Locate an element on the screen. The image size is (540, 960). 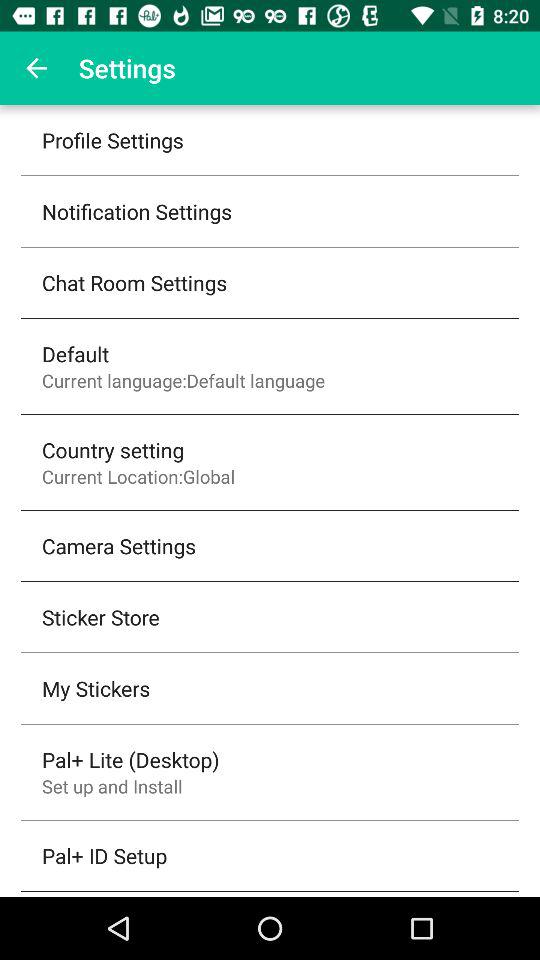
tap the item above the profile settings icon is located at coordinates (36, 68).